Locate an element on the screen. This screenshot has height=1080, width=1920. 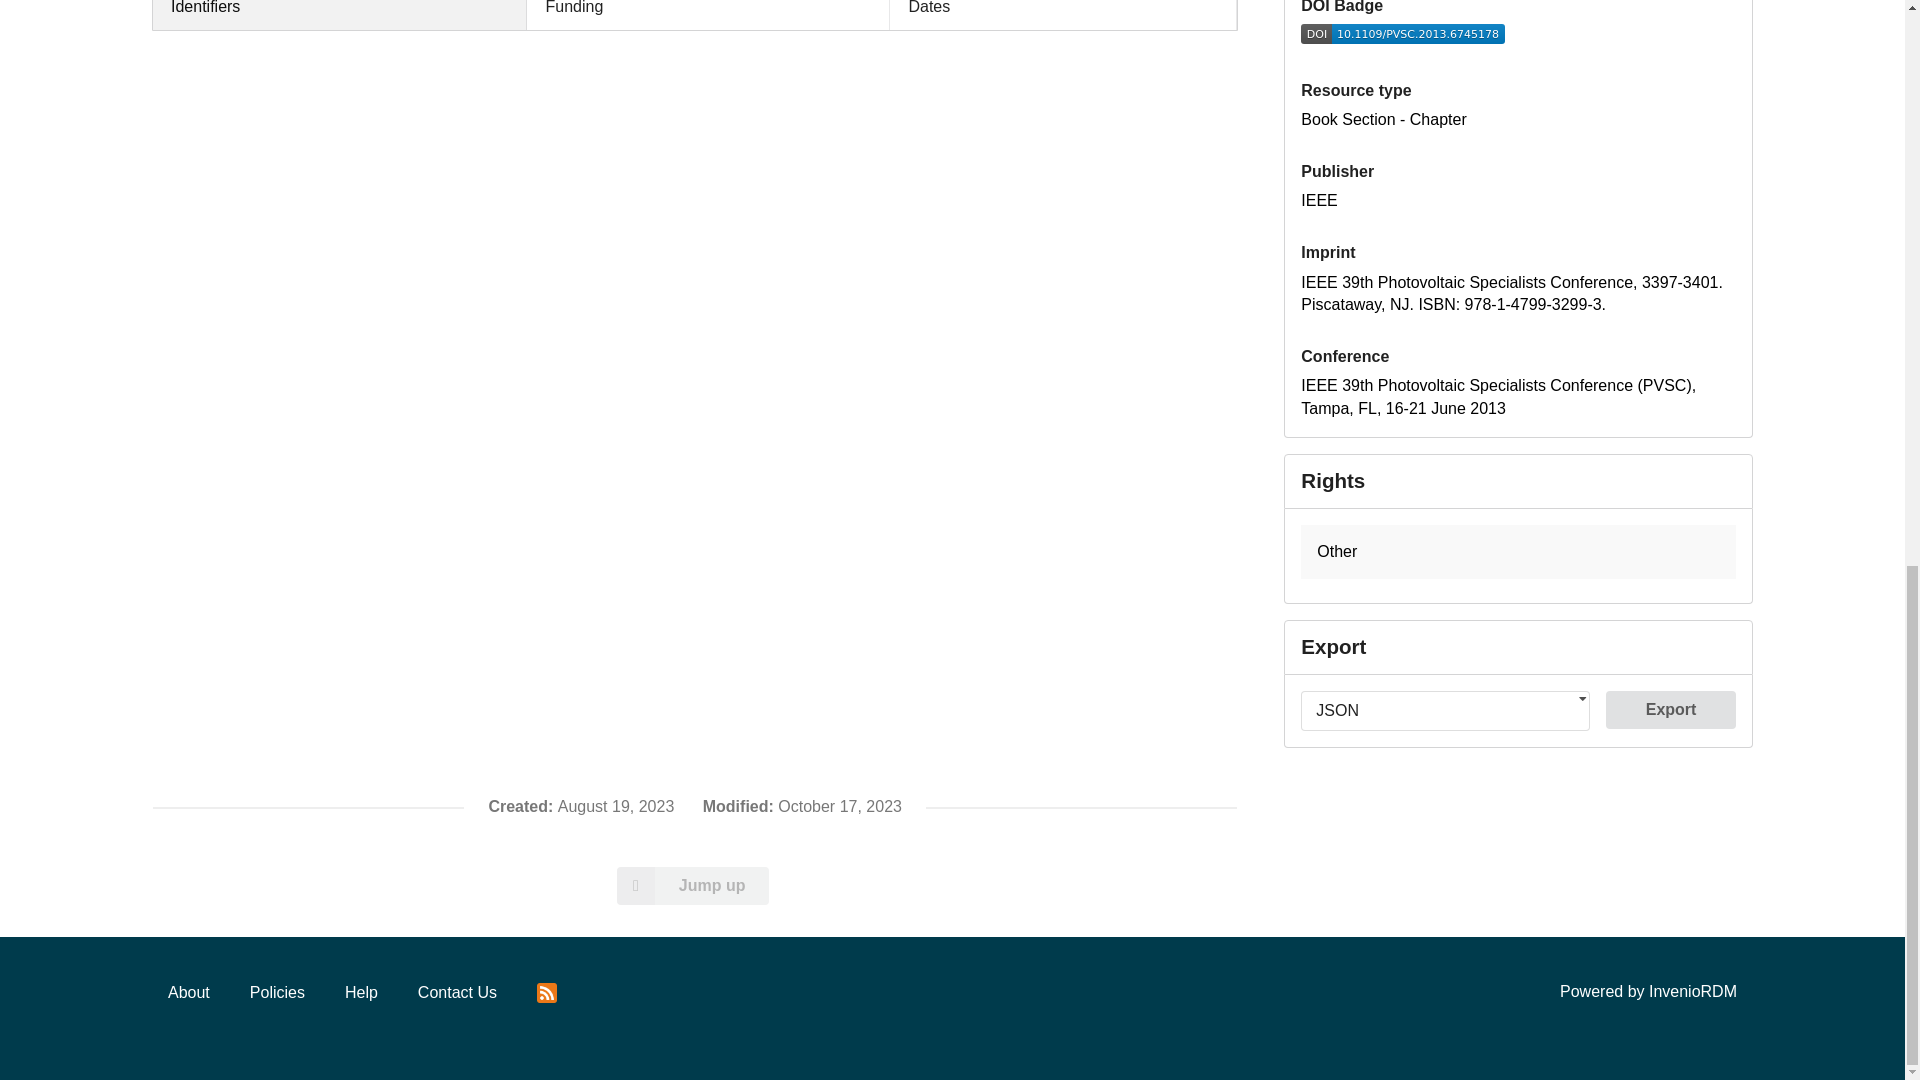
Get the DOI badge! is located at coordinates (1403, 38).